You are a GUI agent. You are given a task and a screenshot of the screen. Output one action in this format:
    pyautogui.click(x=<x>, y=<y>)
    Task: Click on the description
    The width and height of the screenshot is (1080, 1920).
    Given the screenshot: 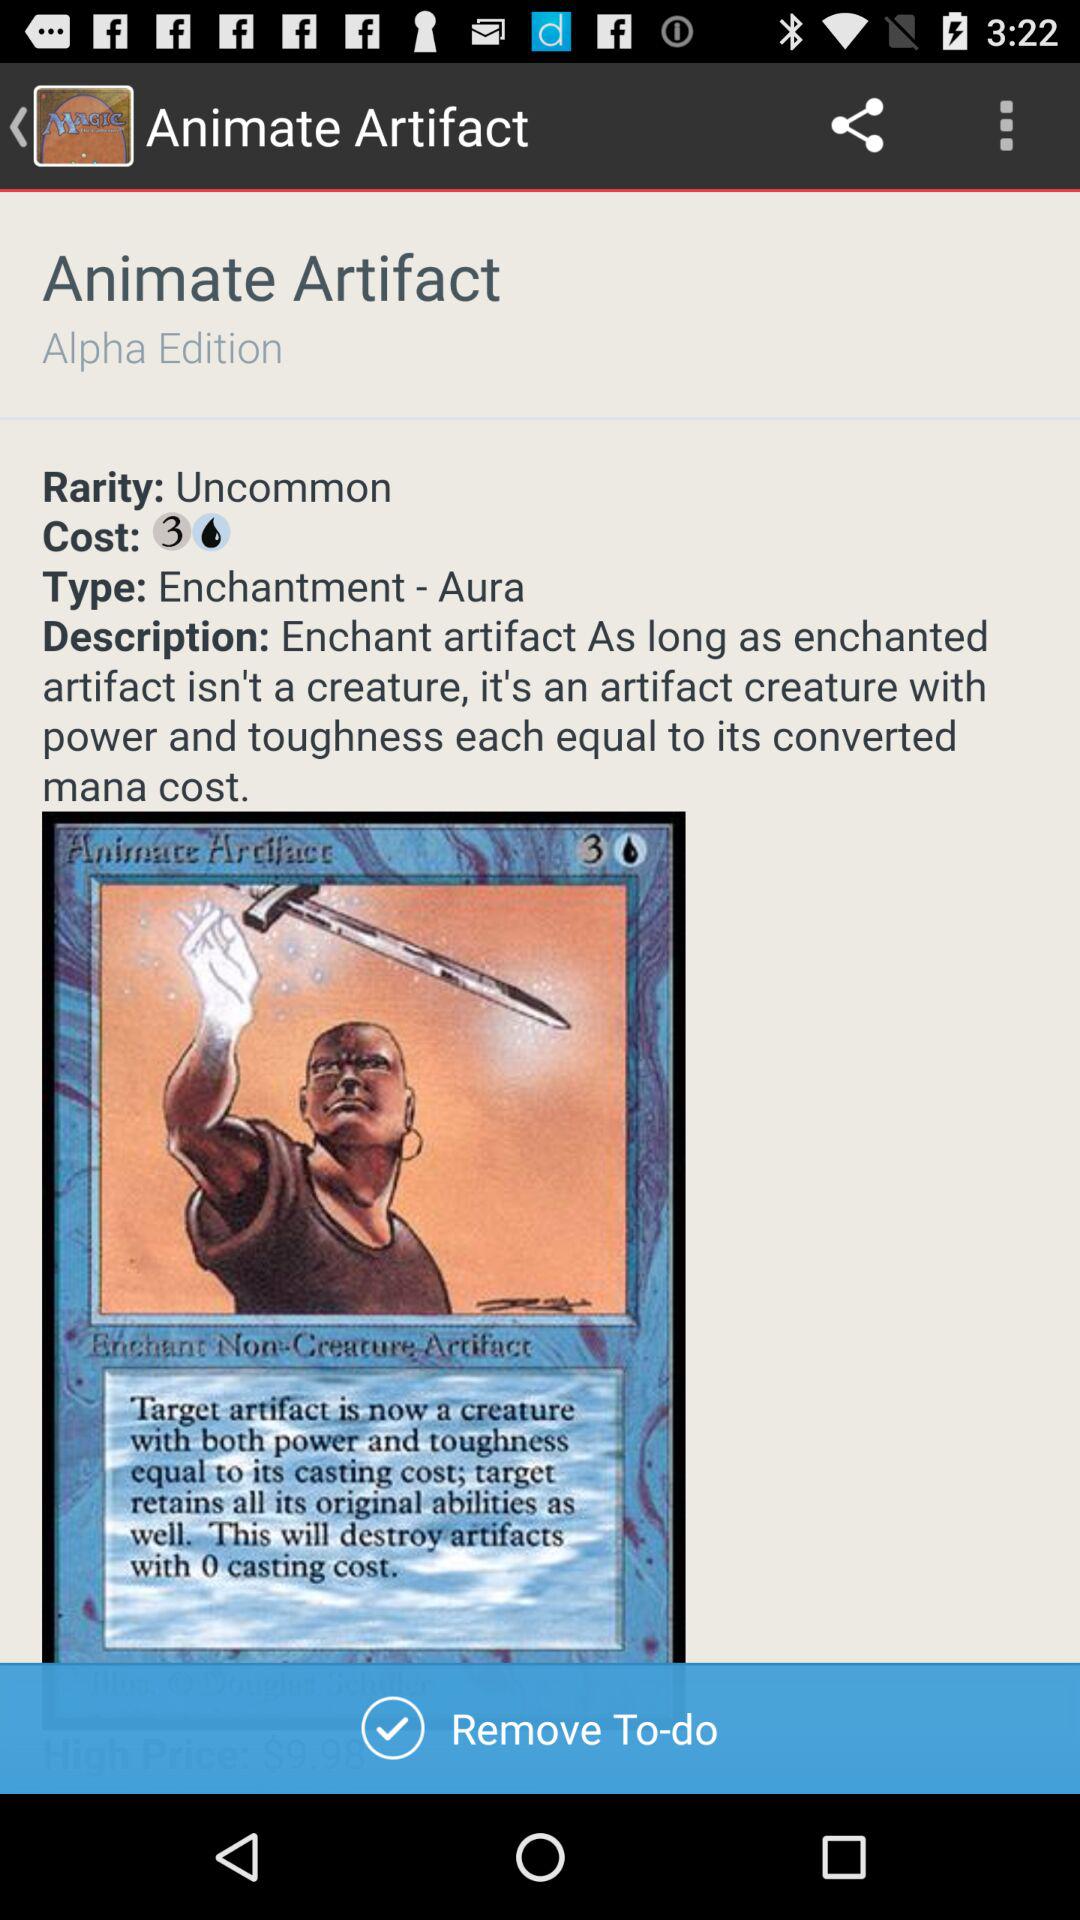 What is the action you would take?
    pyautogui.click(x=540, y=1128)
    